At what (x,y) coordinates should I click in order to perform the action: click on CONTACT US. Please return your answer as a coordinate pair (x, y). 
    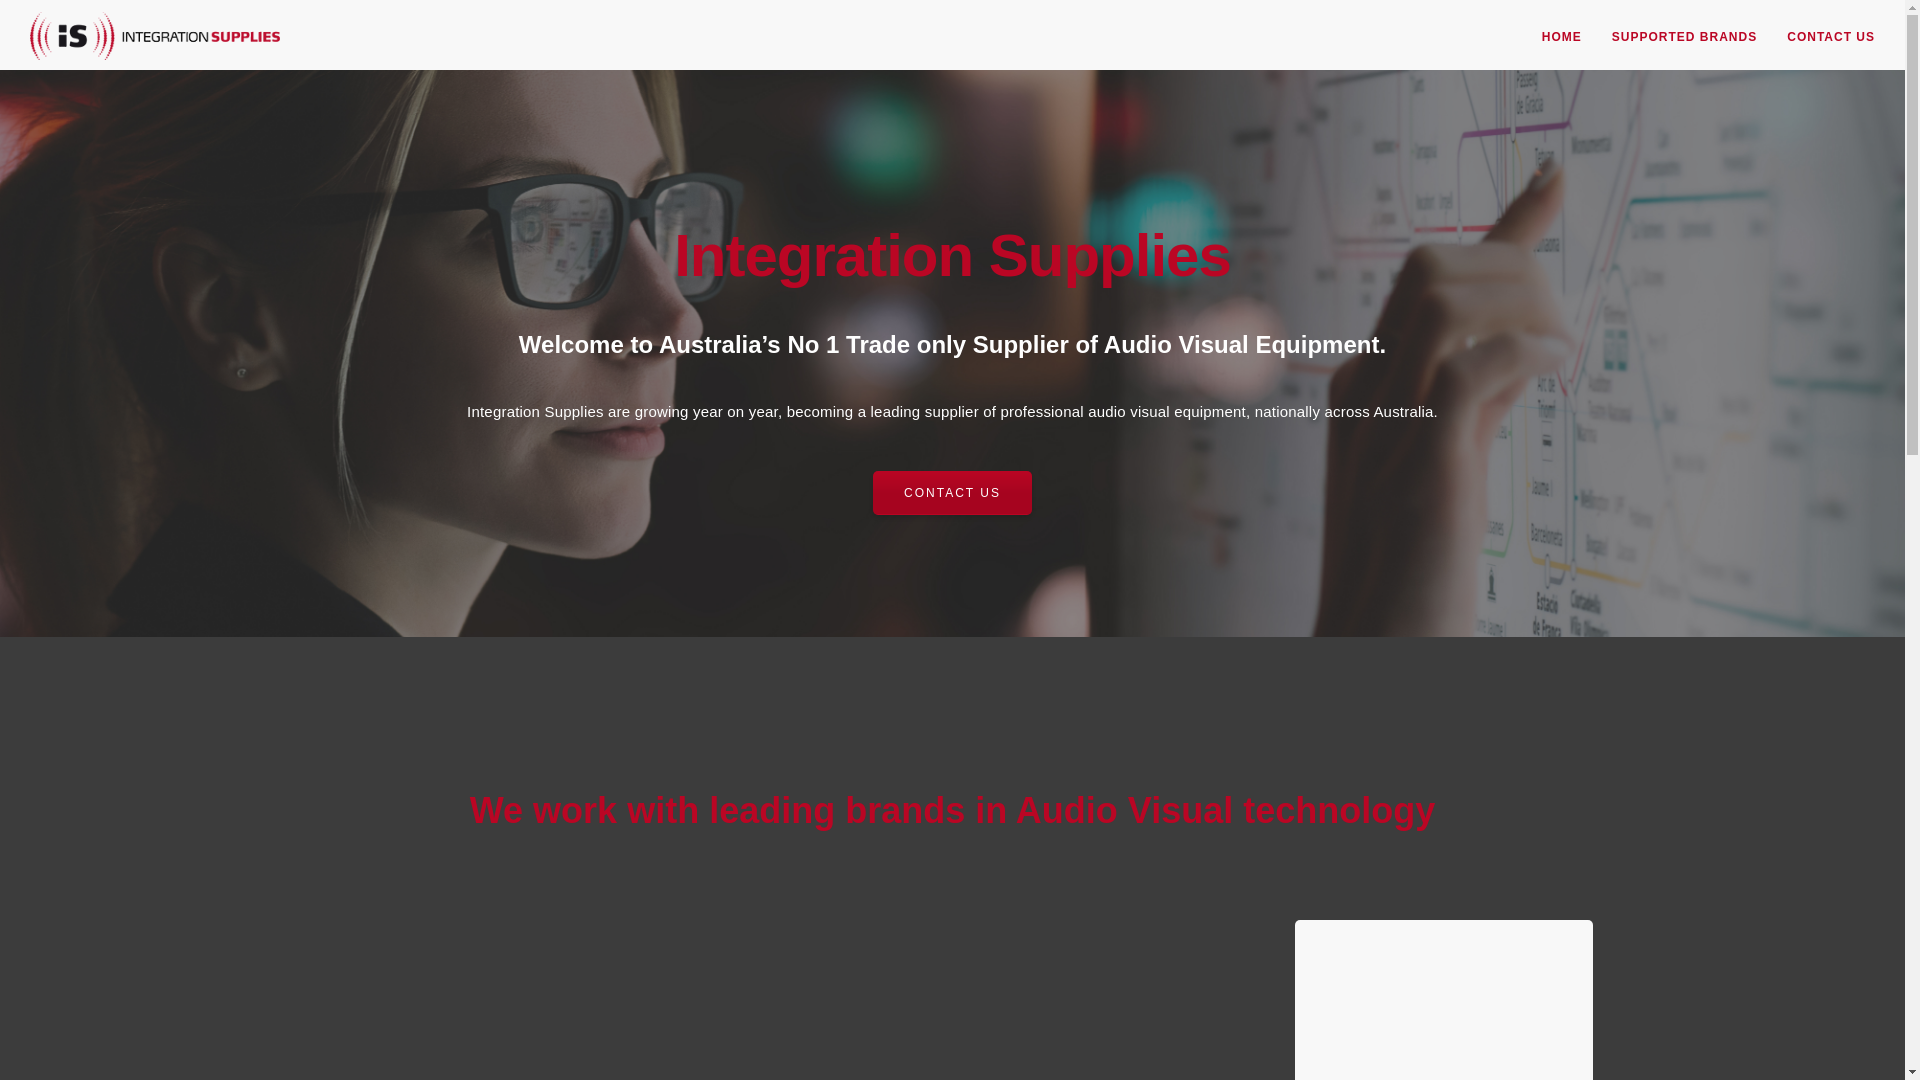
    Looking at the image, I should click on (952, 493).